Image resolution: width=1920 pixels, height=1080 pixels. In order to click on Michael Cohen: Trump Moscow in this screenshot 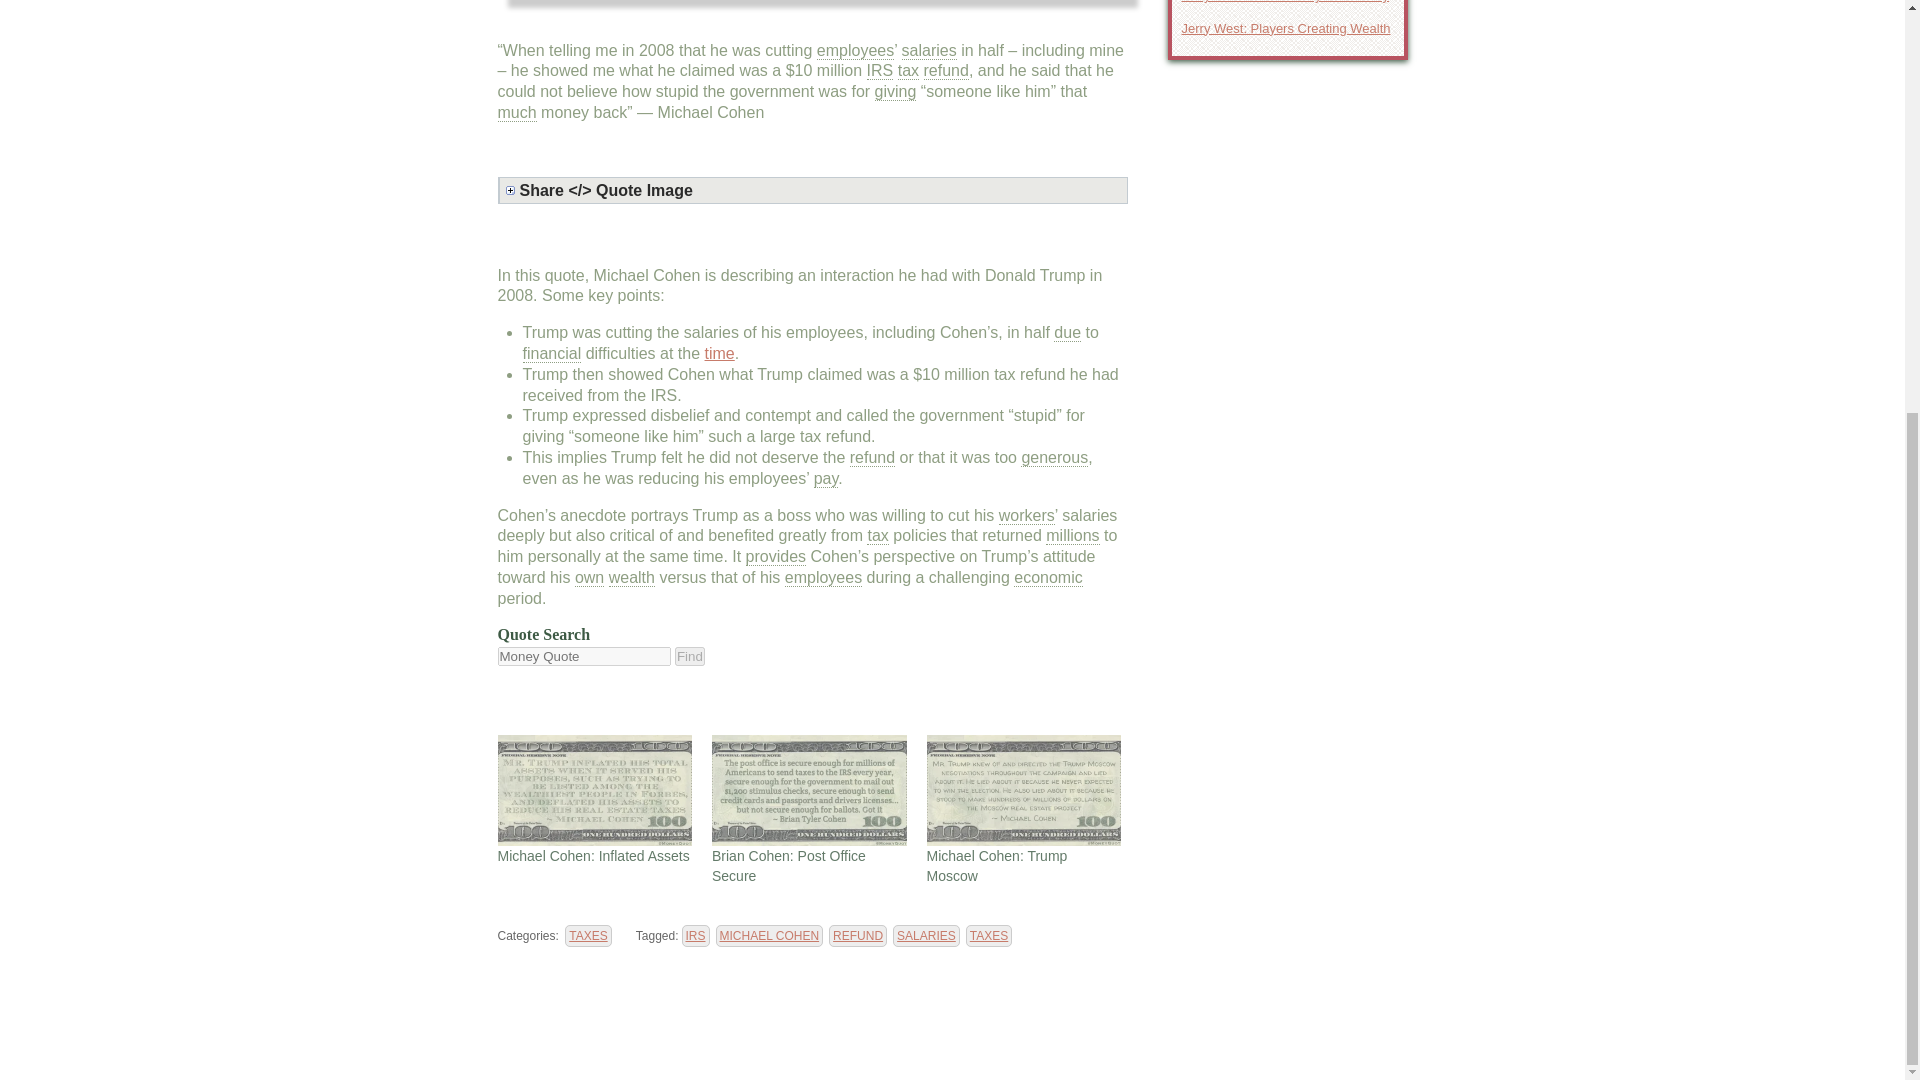, I will do `click(996, 866)`.